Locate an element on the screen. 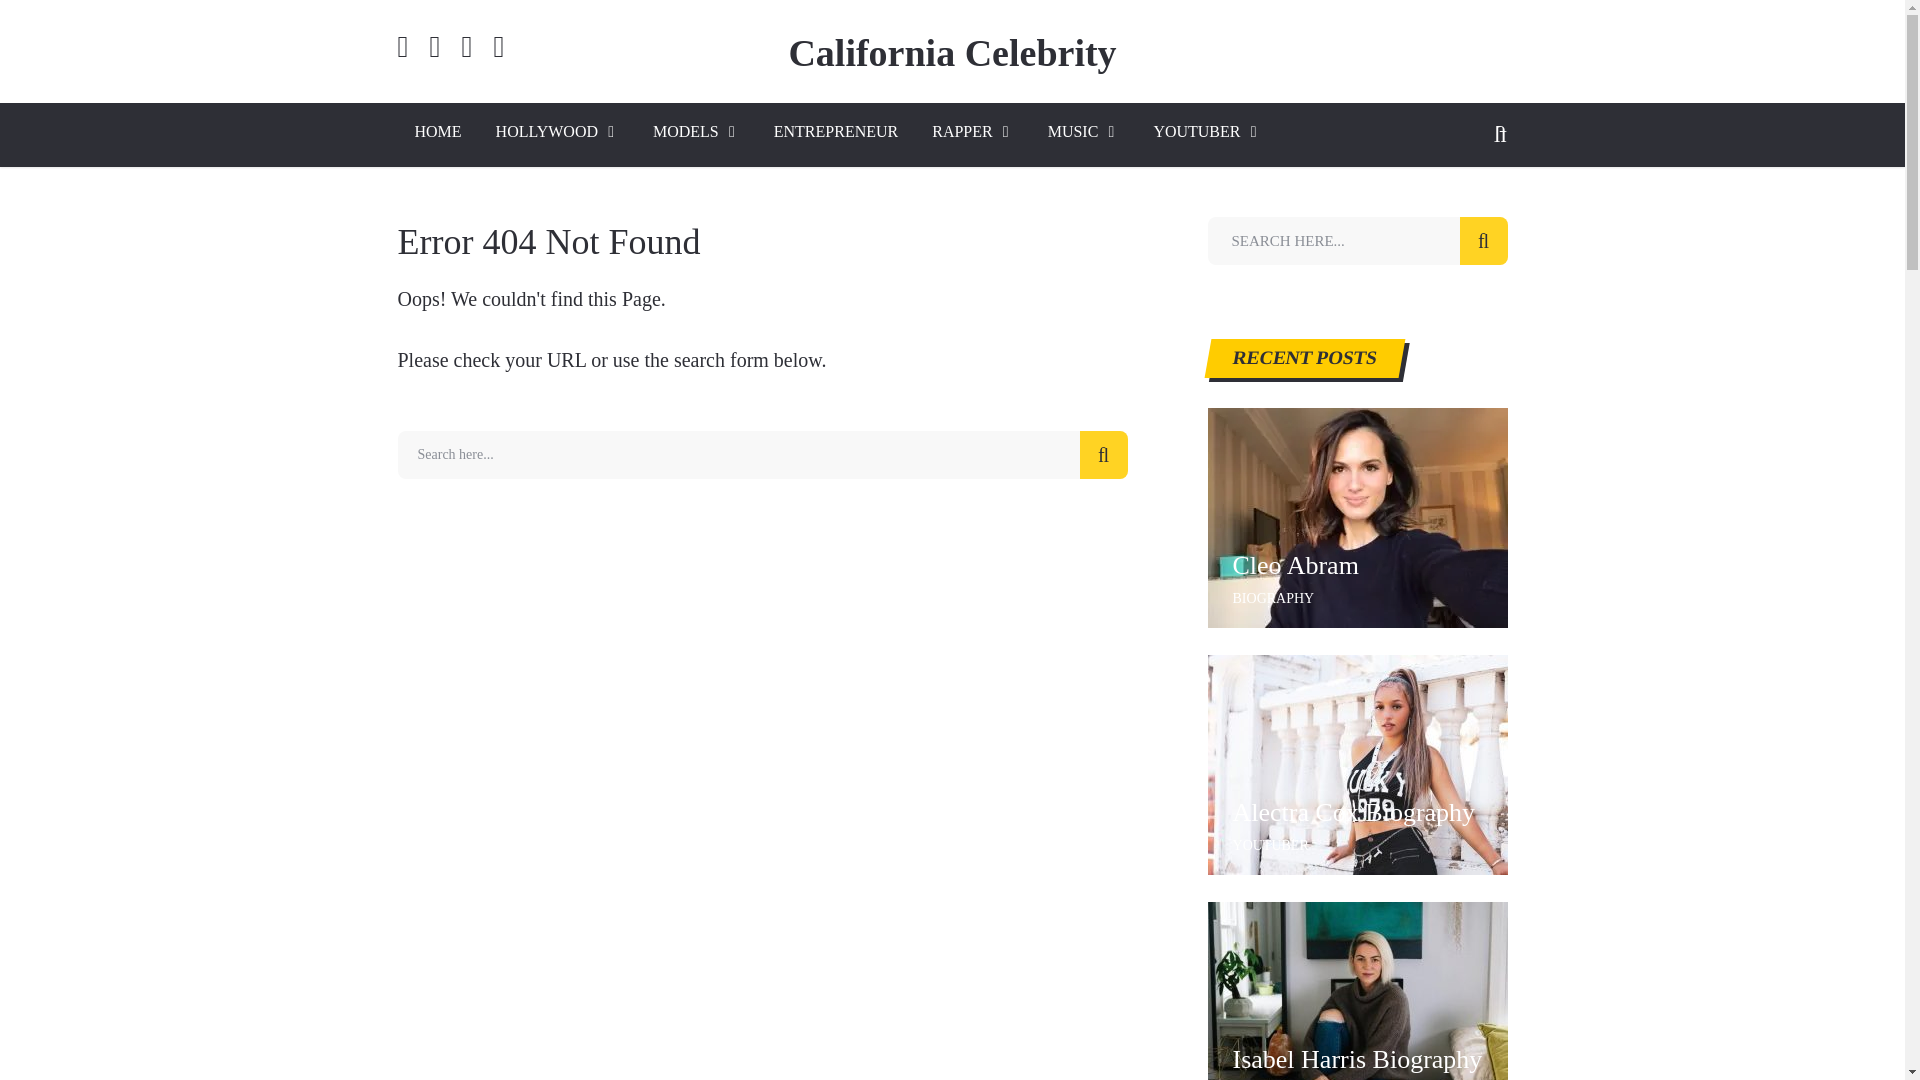  Alectra Cox Biography is located at coordinates (1357, 812).